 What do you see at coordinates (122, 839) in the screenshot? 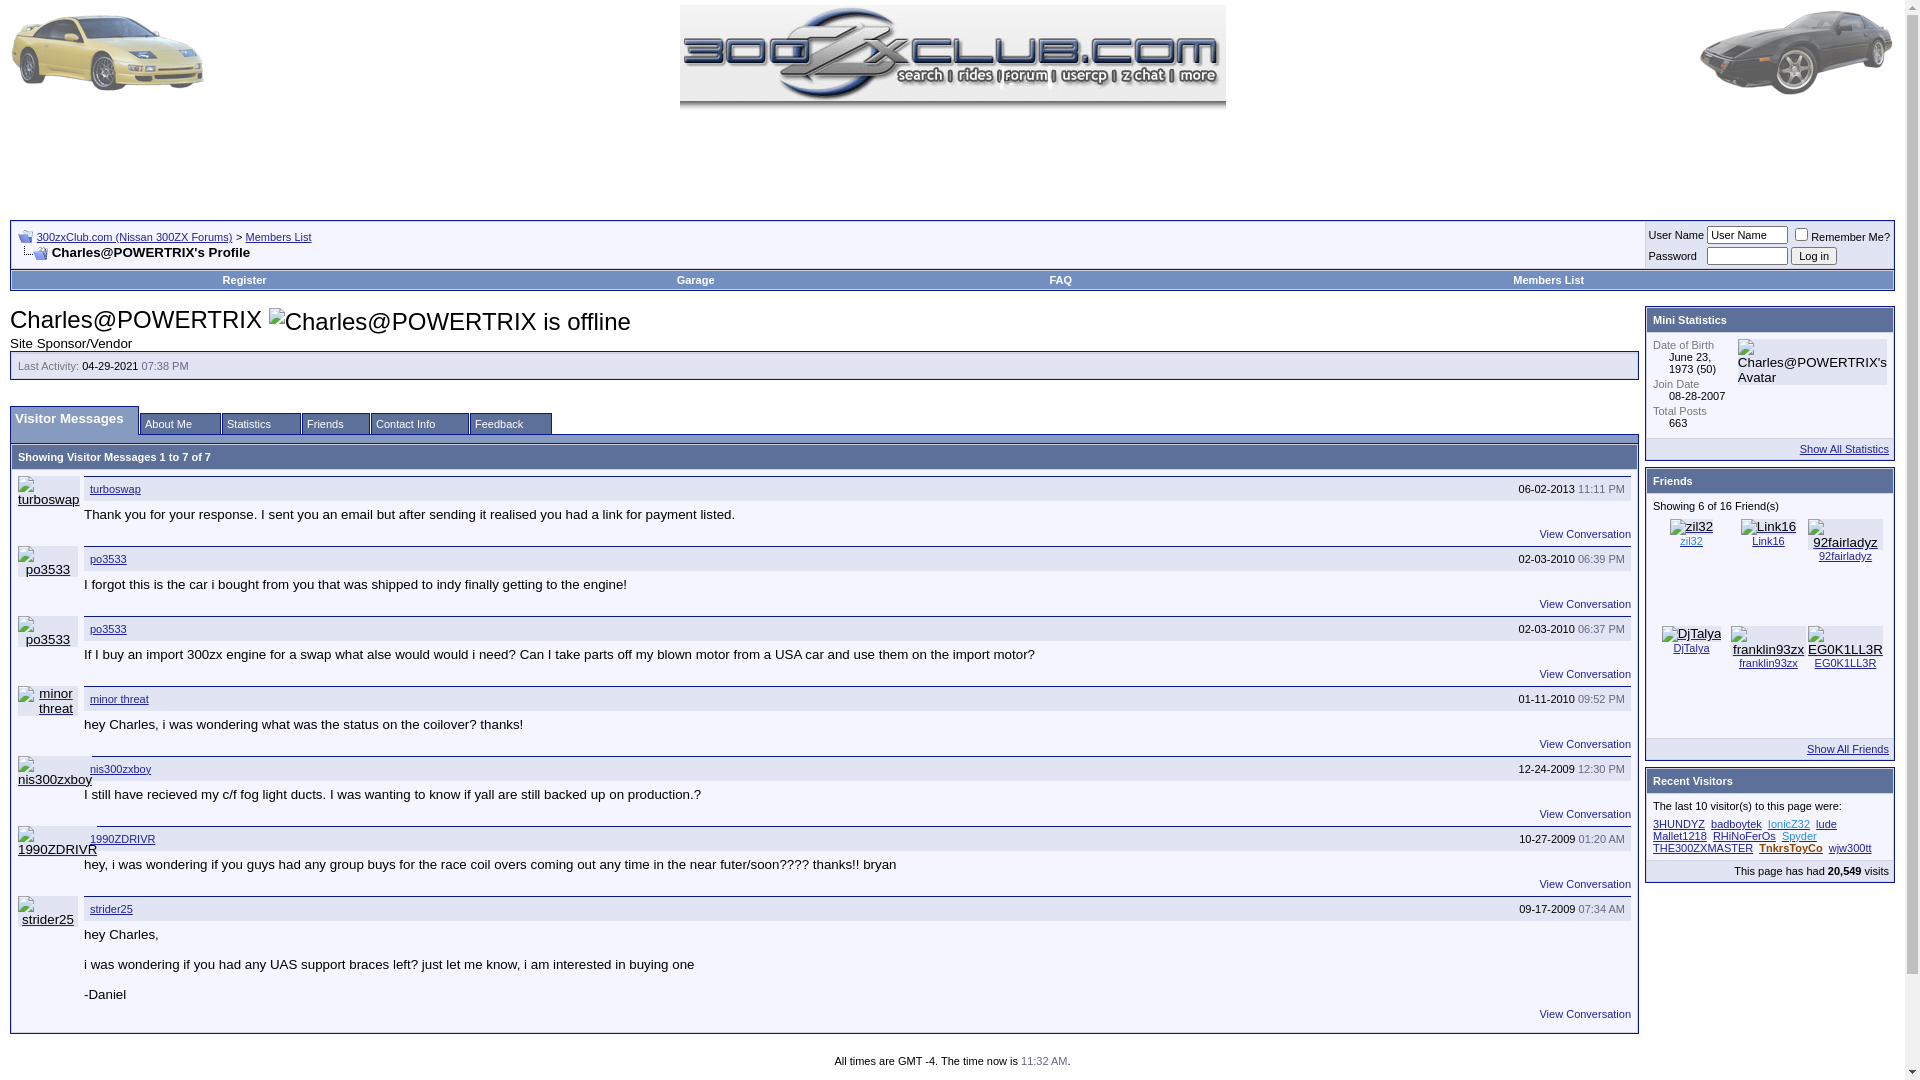
I see `1990ZDRIVR` at bounding box center [122, 839].